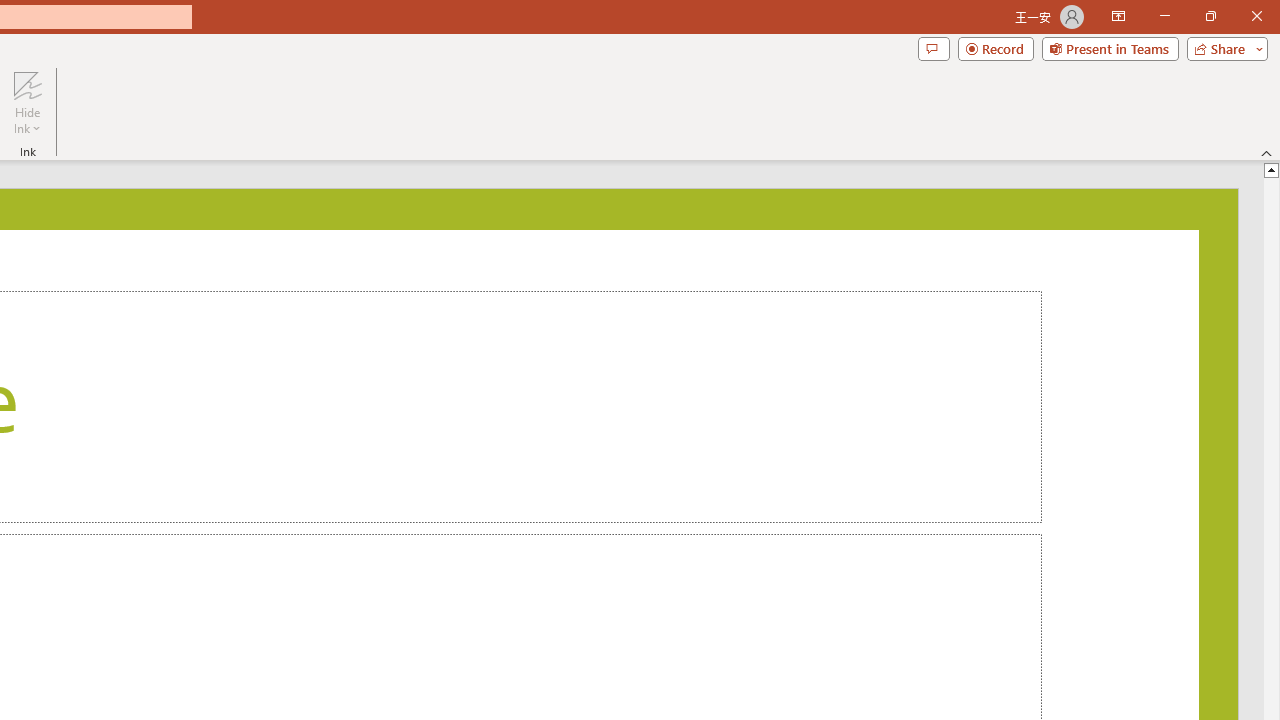 This screenshot has height=720, width=1280. Describe the element at coordinates (27, 102) in the screenshot. I see `Hide Ink` at that location.